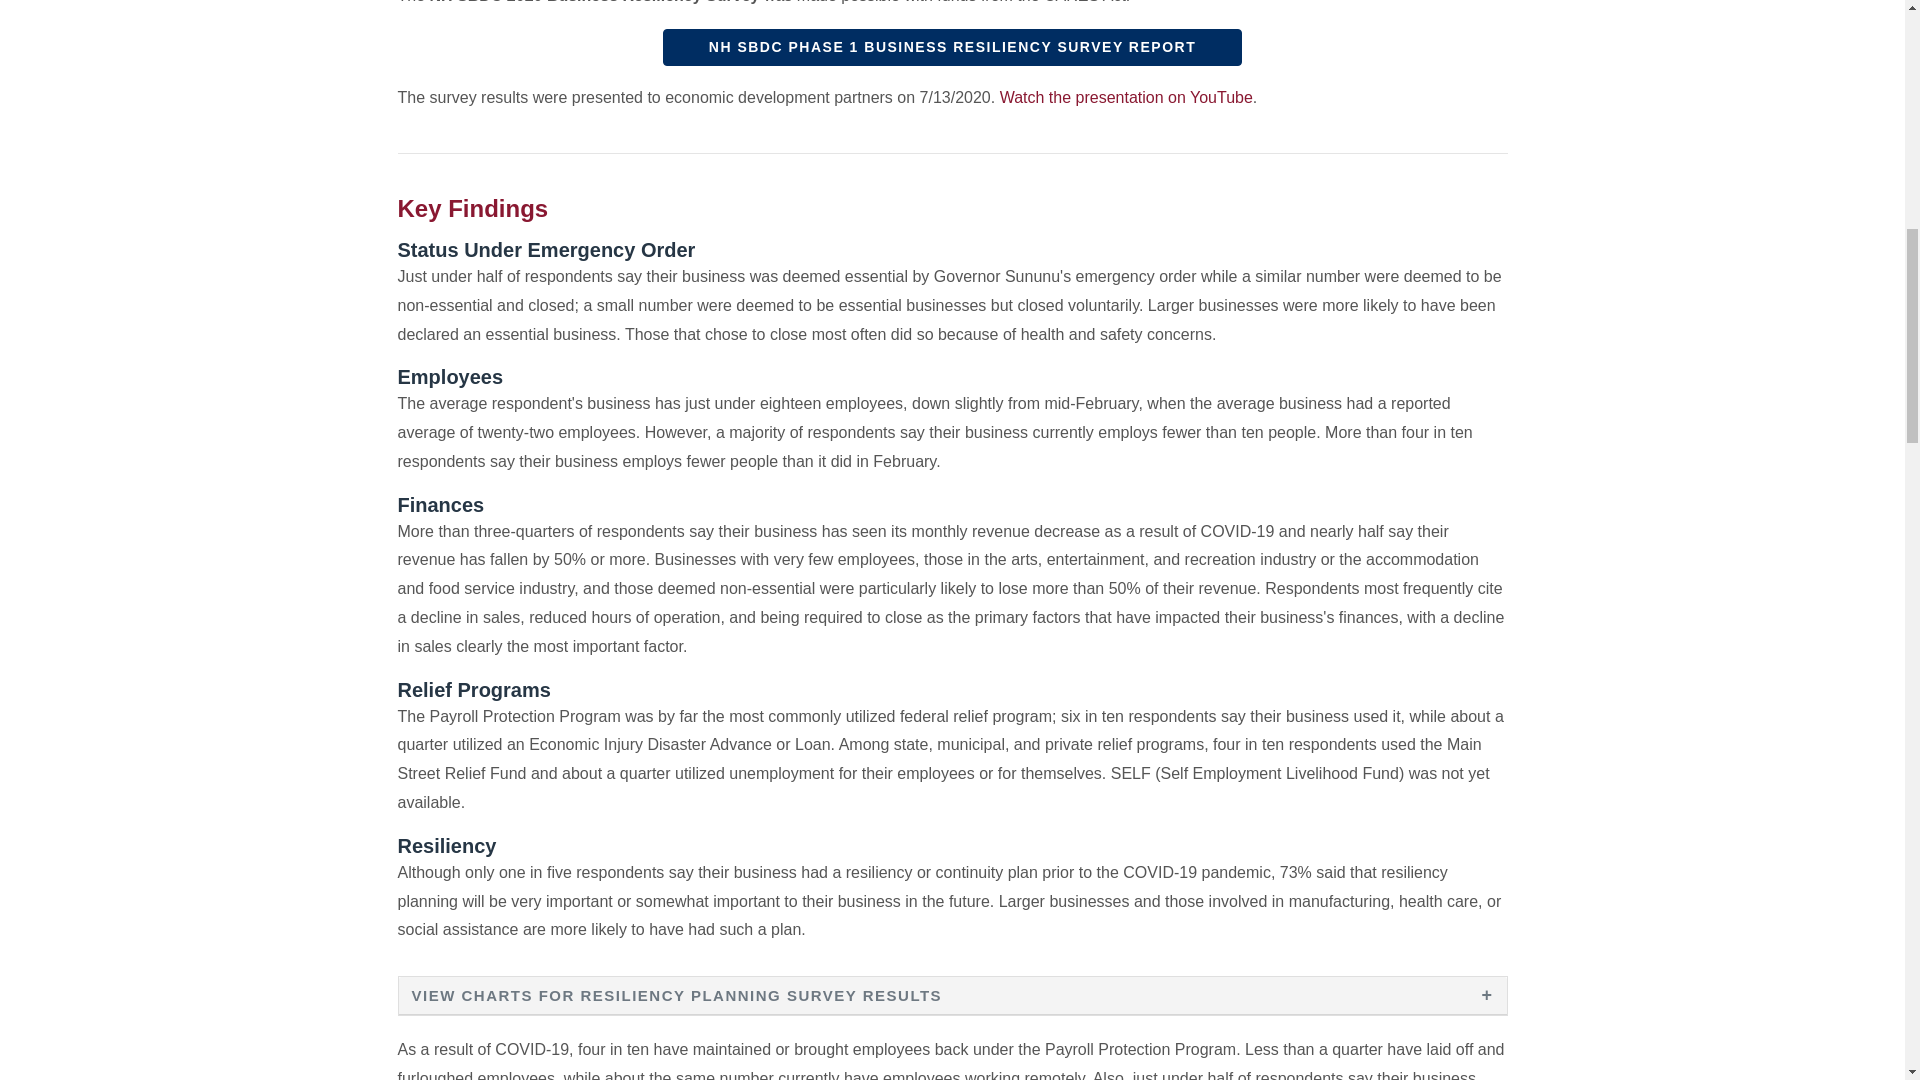  I want to click on NH SBDC PHASE 1 BUSINESS RESILIENCY SURVEY REPORT, so click(952, 48).